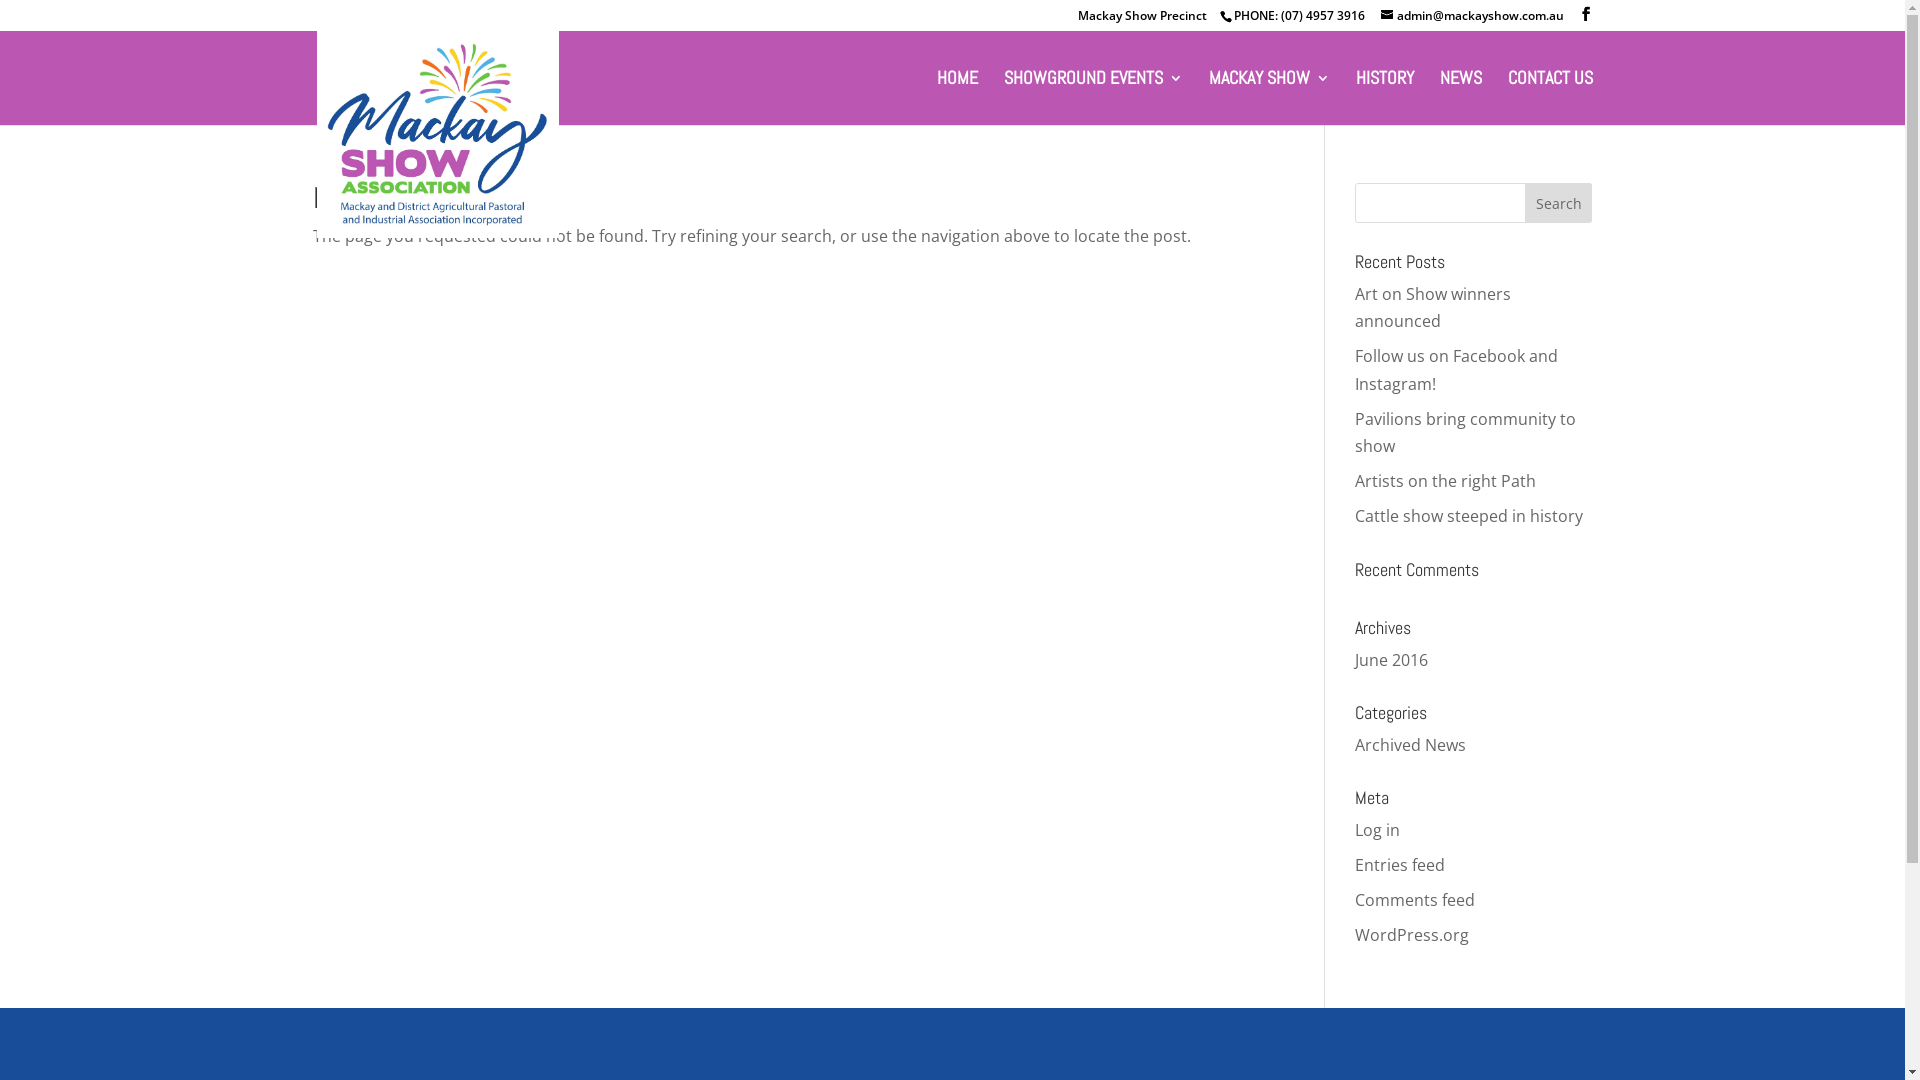  What do you see at coordinates (1461, 98) in the screenshot?
I see `NEWS` at bounding box center [1461, 98].